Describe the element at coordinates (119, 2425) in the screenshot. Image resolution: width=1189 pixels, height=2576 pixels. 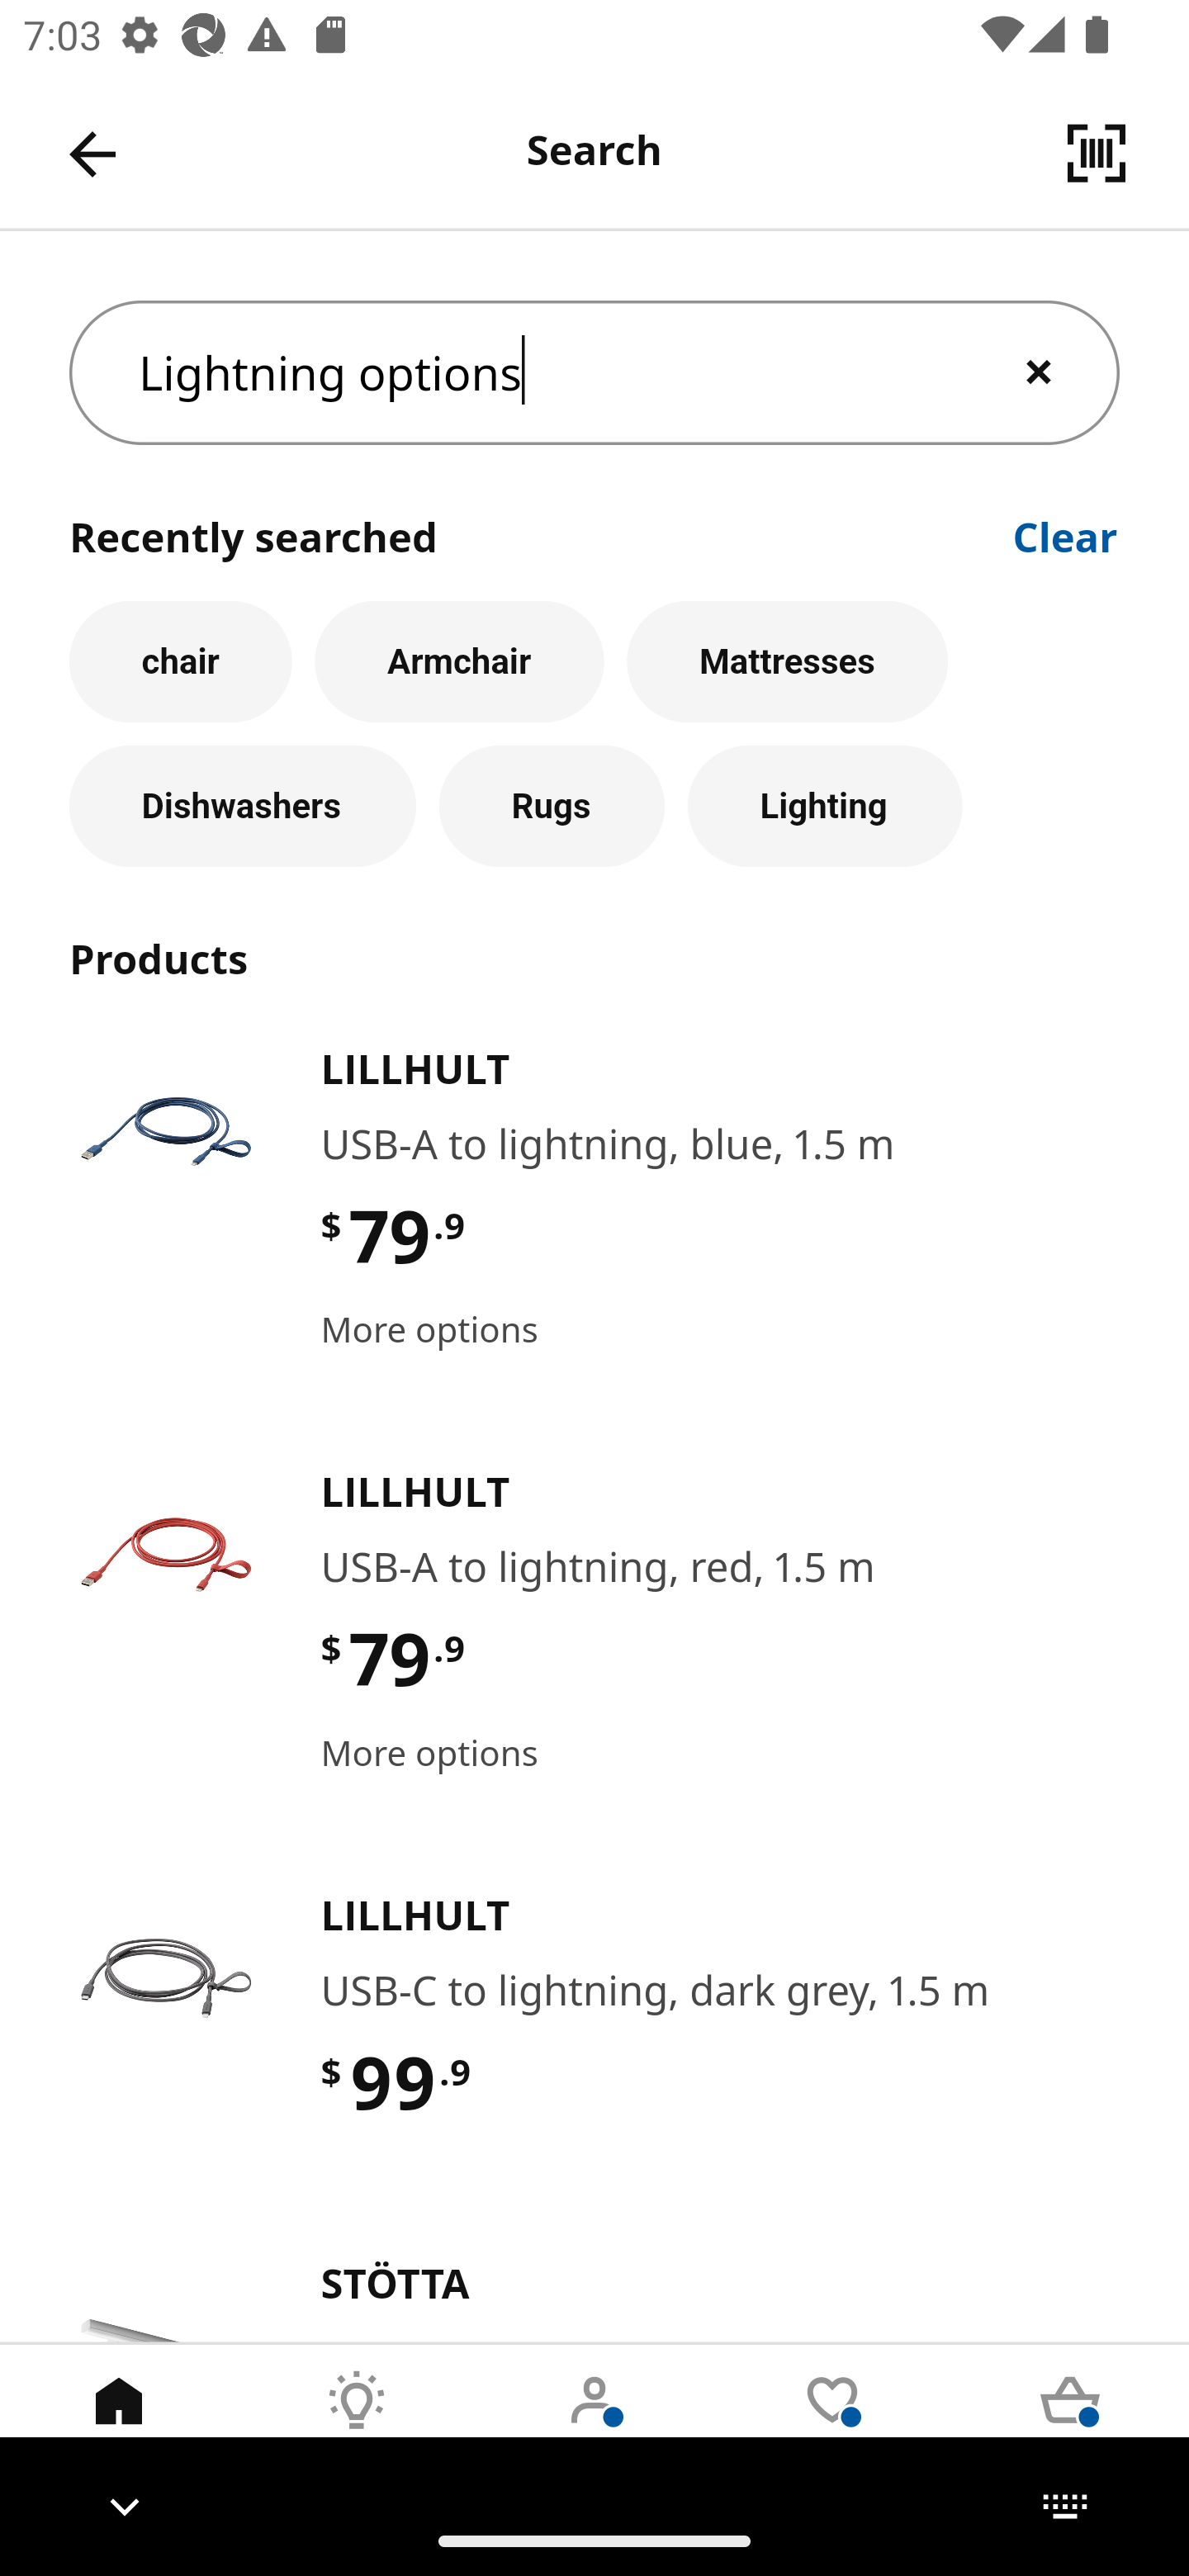
I see `Home
Tab 1 of 5` at that location.